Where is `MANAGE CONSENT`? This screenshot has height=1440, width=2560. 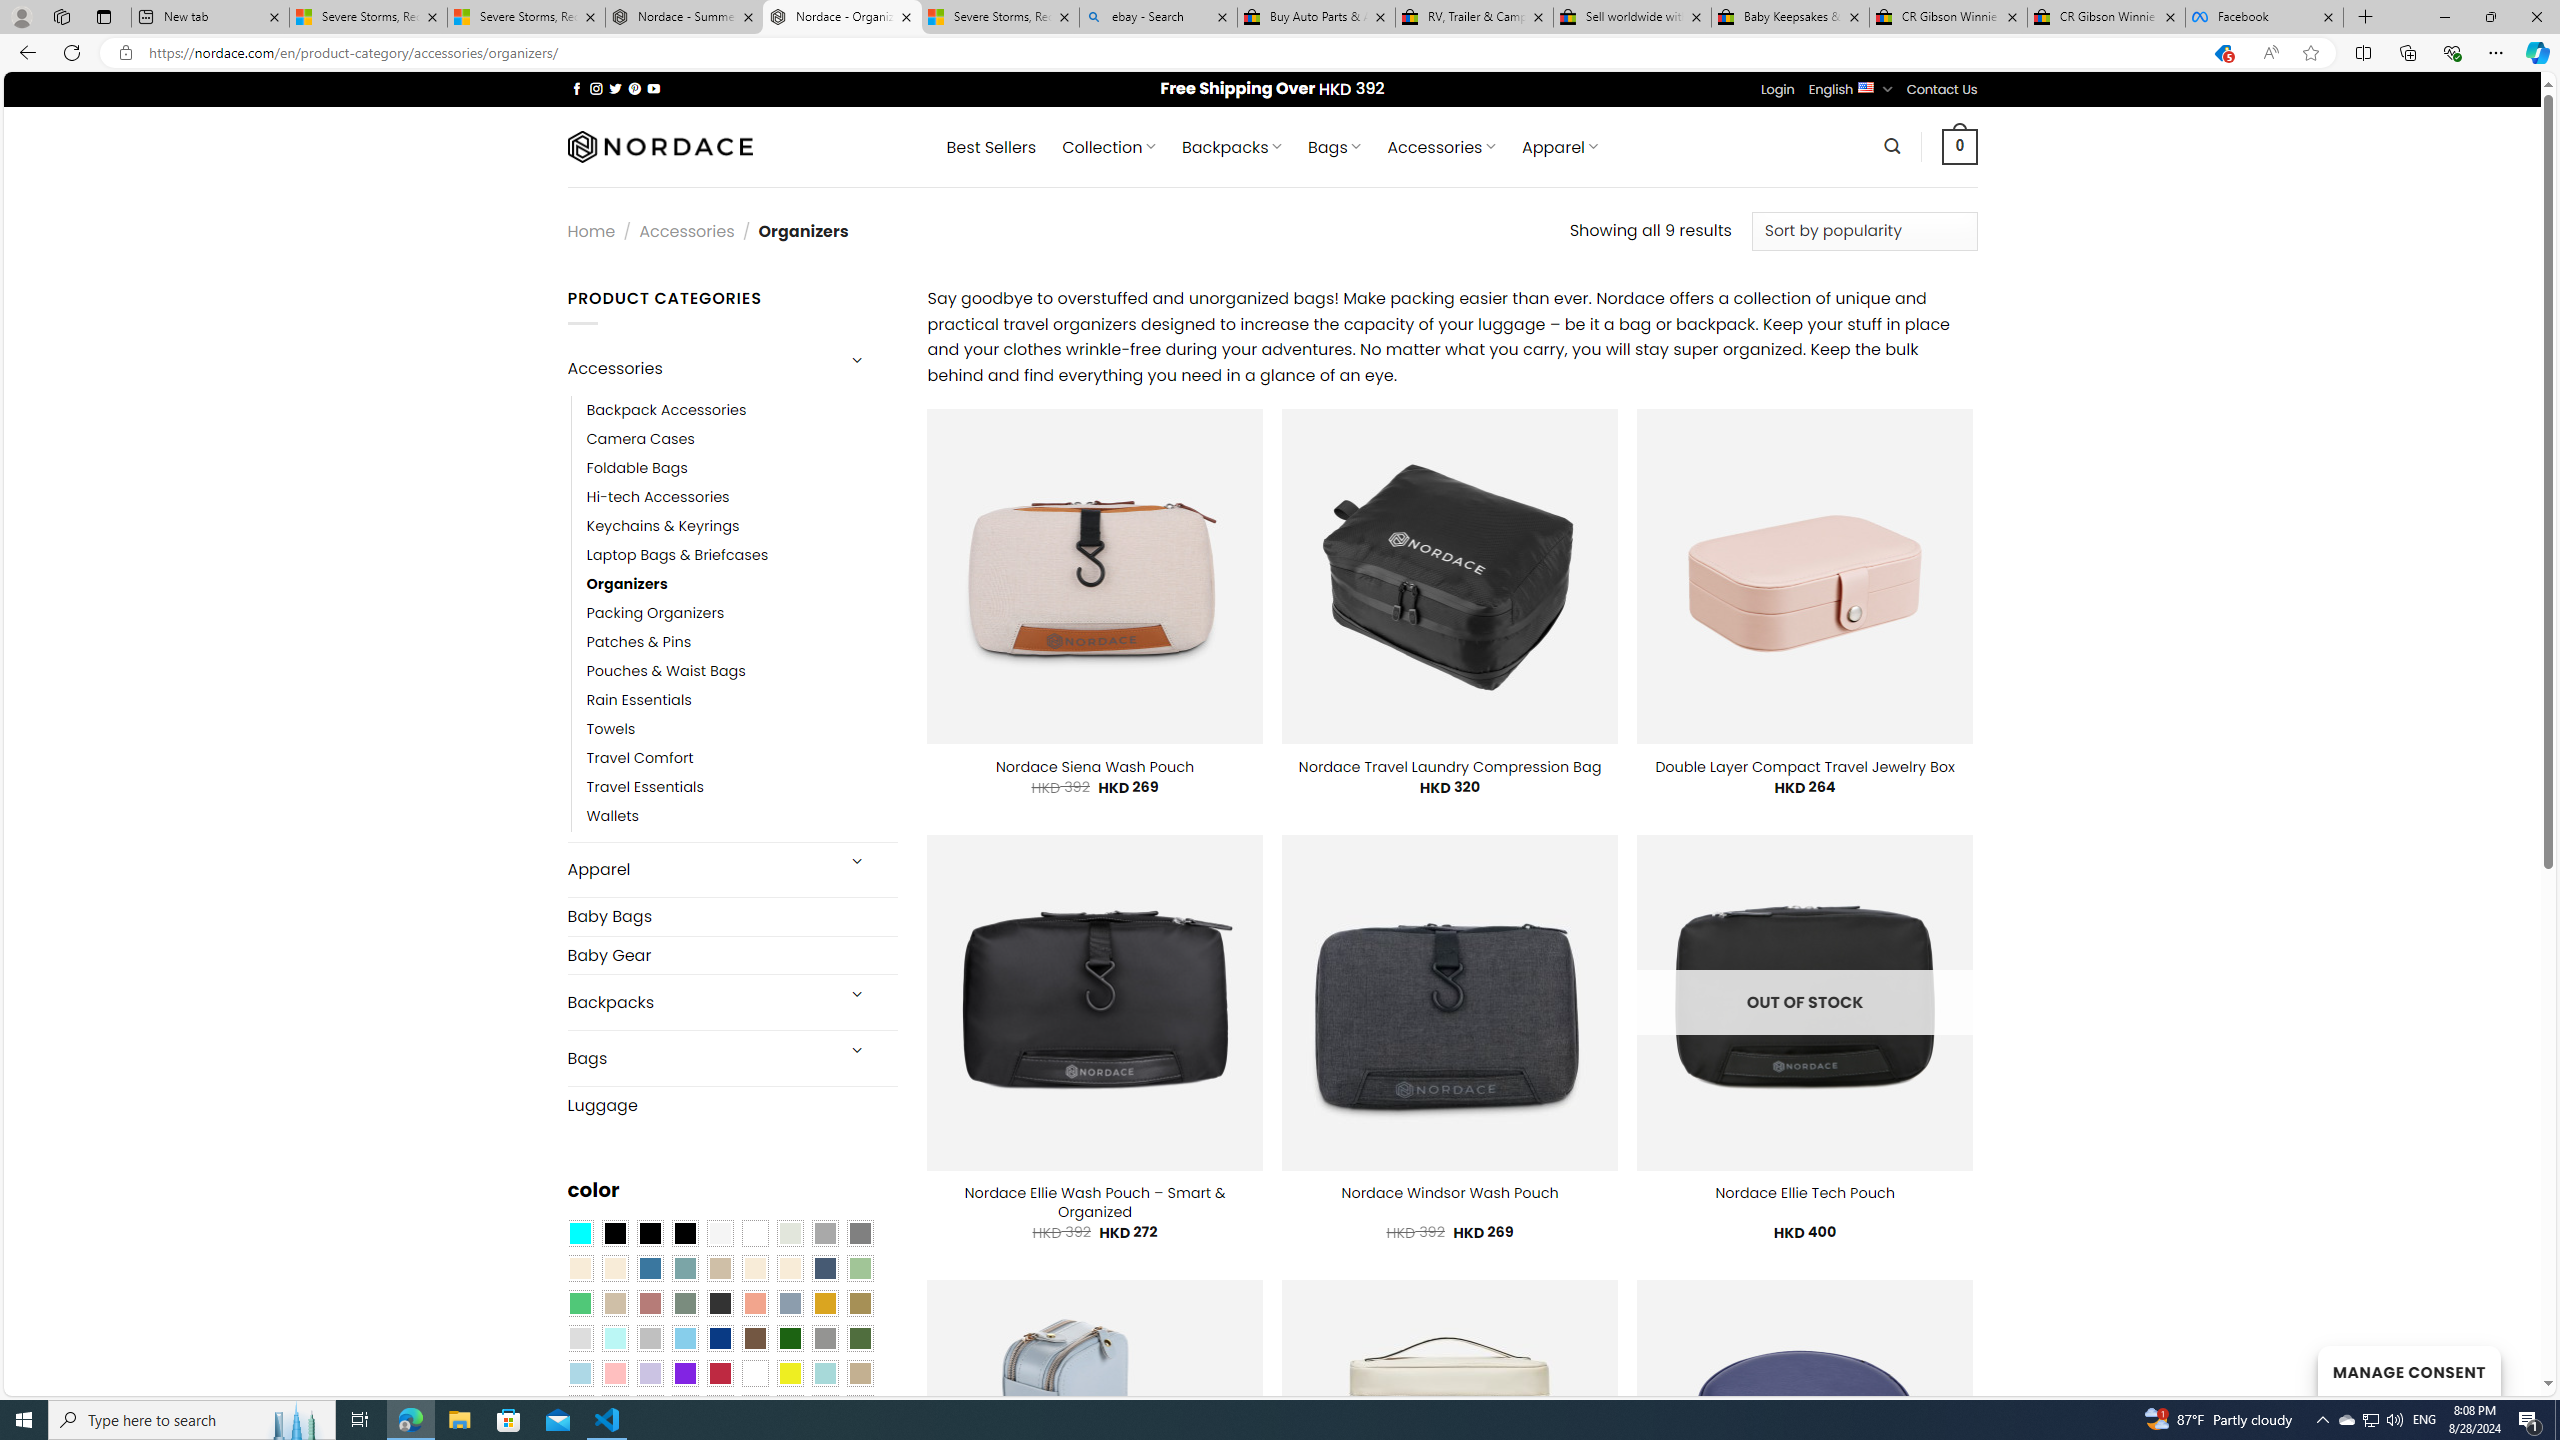 MANAGE CONSENT is located at coordinates (2408, 1370).